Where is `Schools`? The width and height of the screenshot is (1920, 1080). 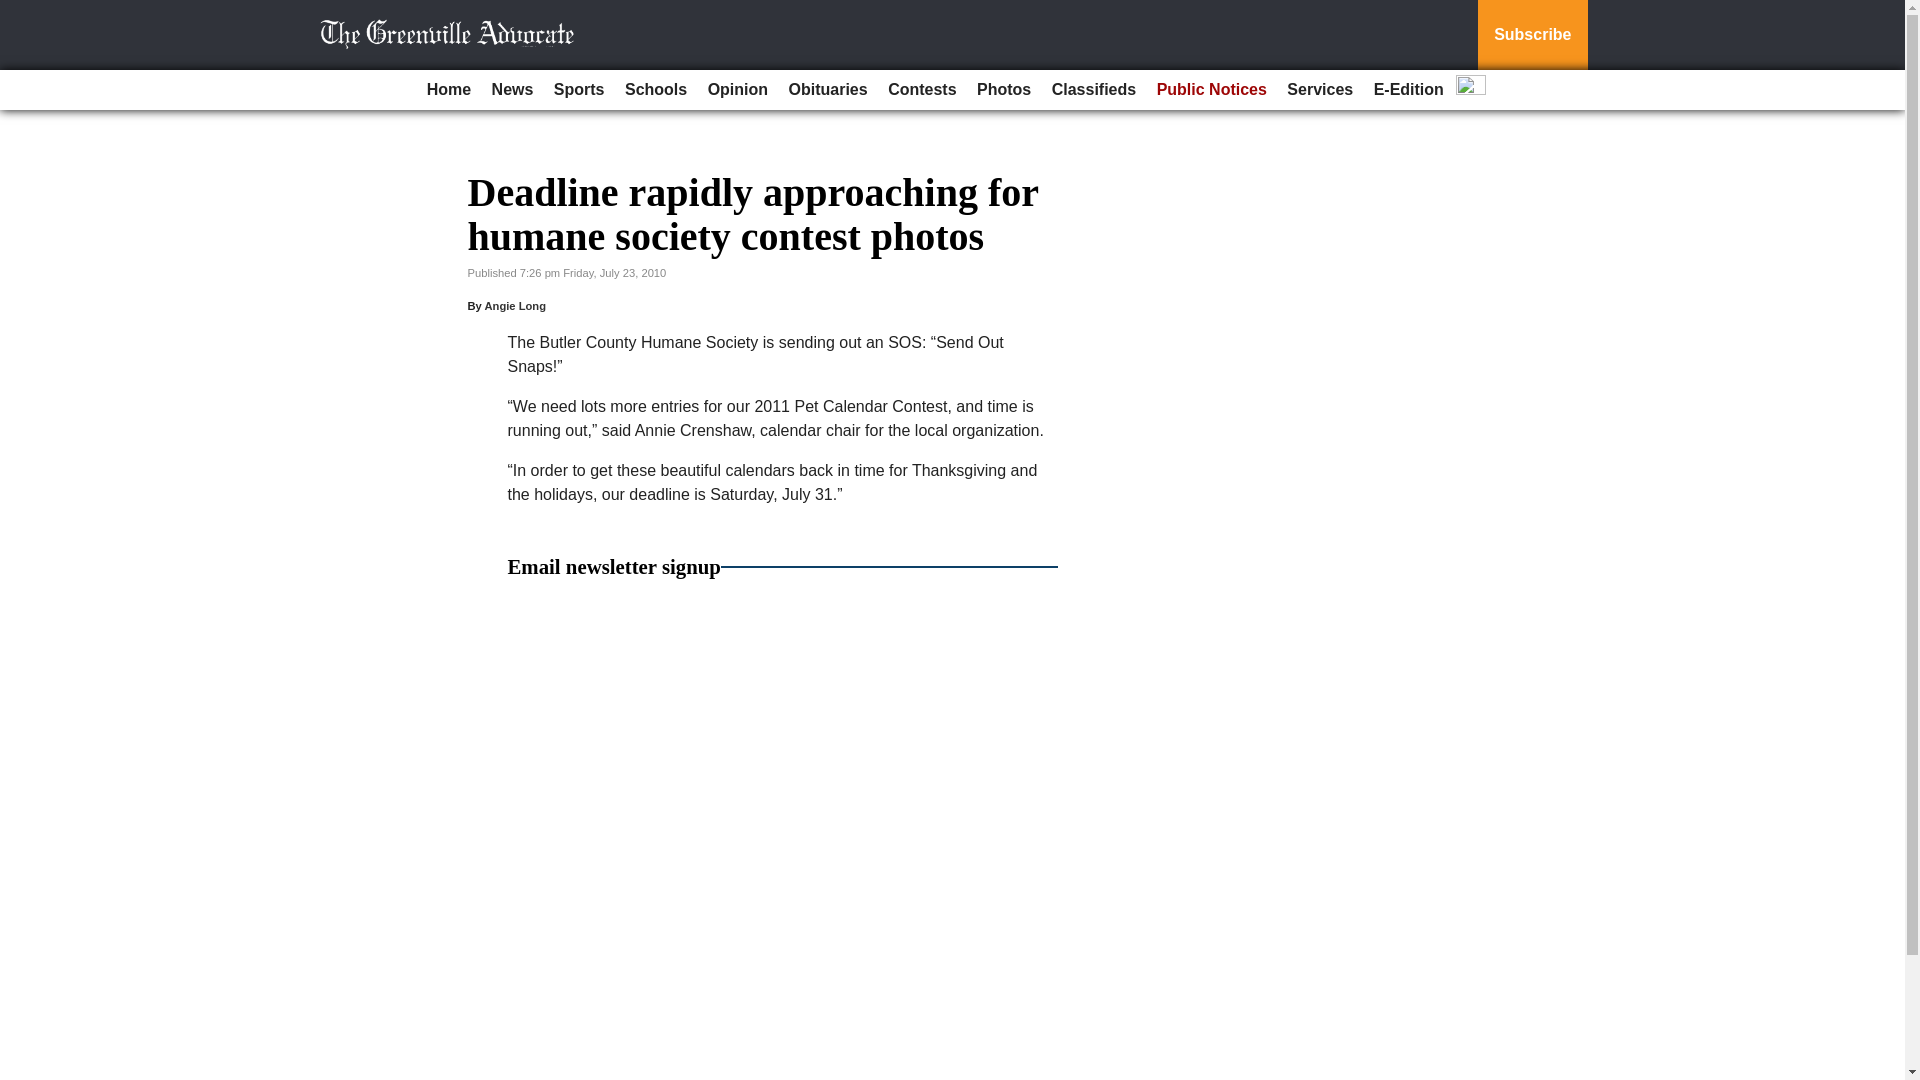 Schools is located at coordinates (656, 90).